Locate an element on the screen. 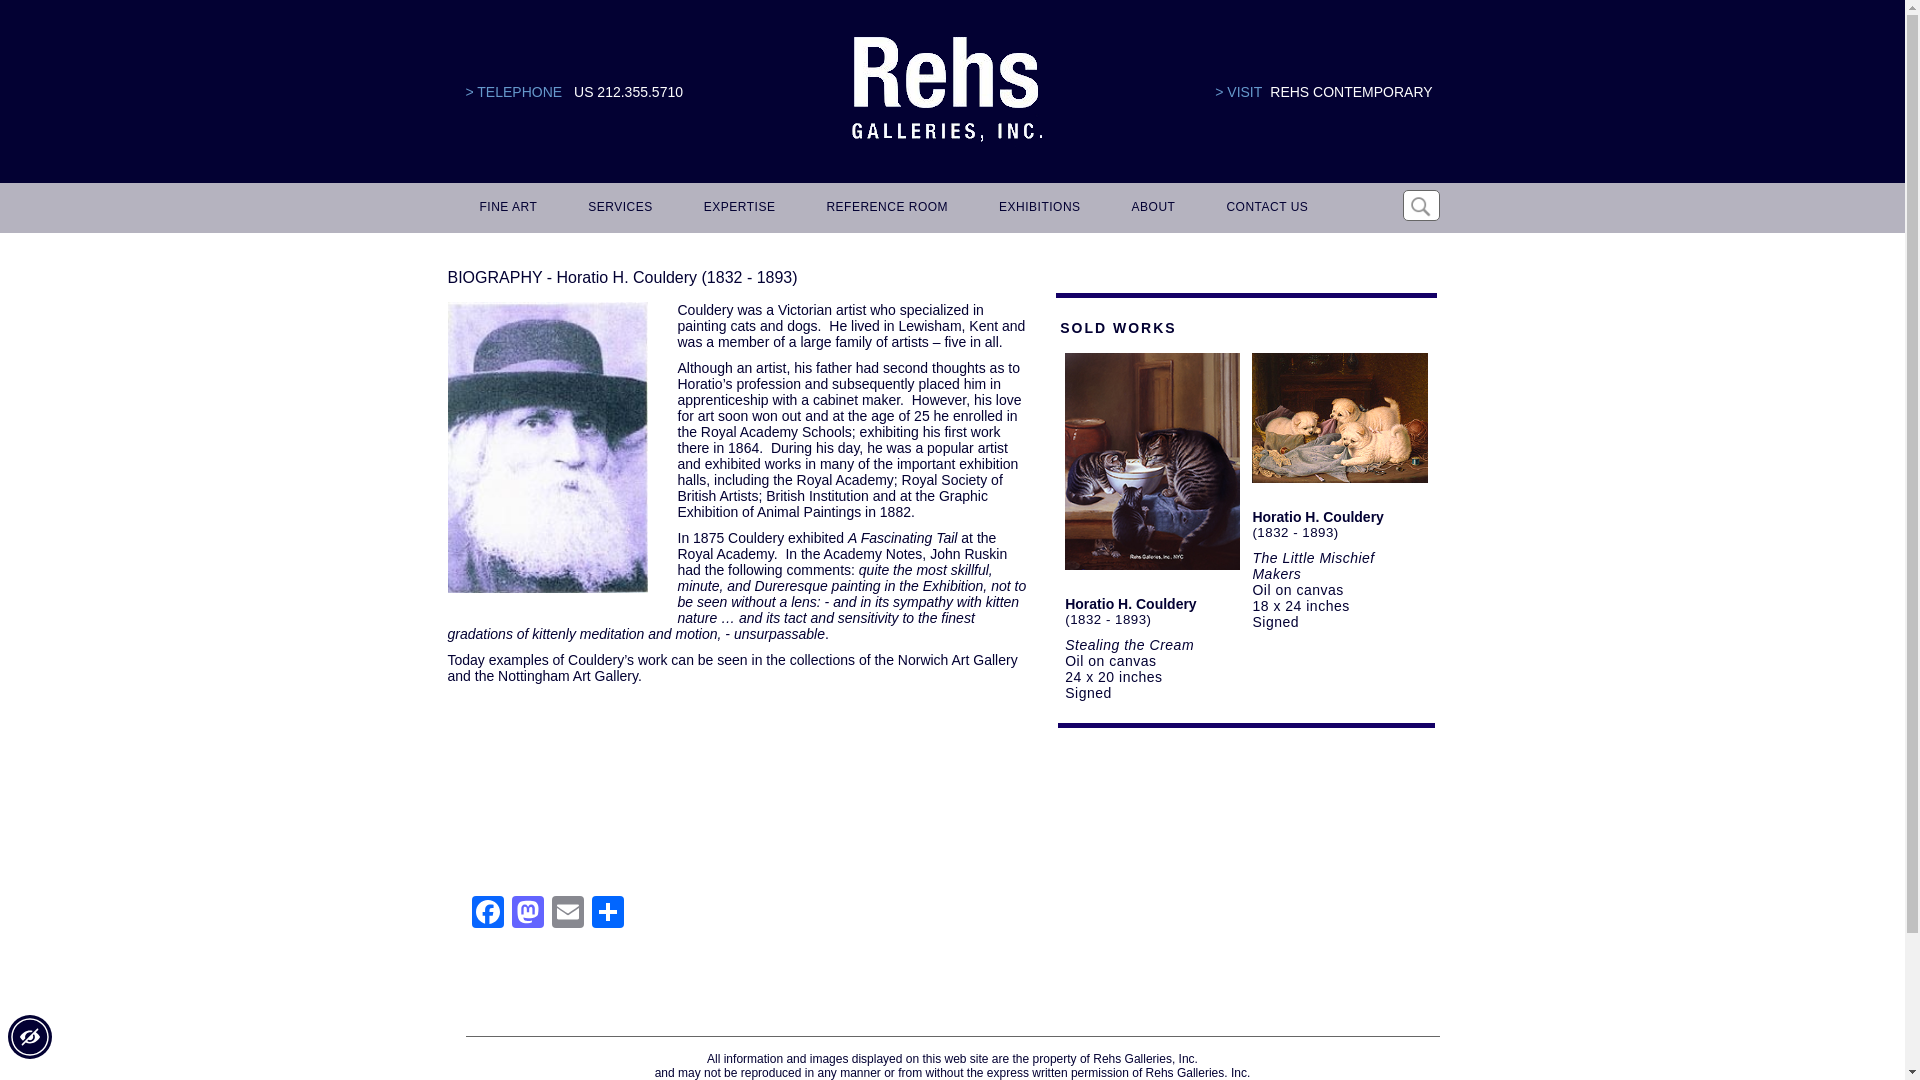 The width and height of the screenshot is (1920, 1080). Share is located at coordinates (607, 914).